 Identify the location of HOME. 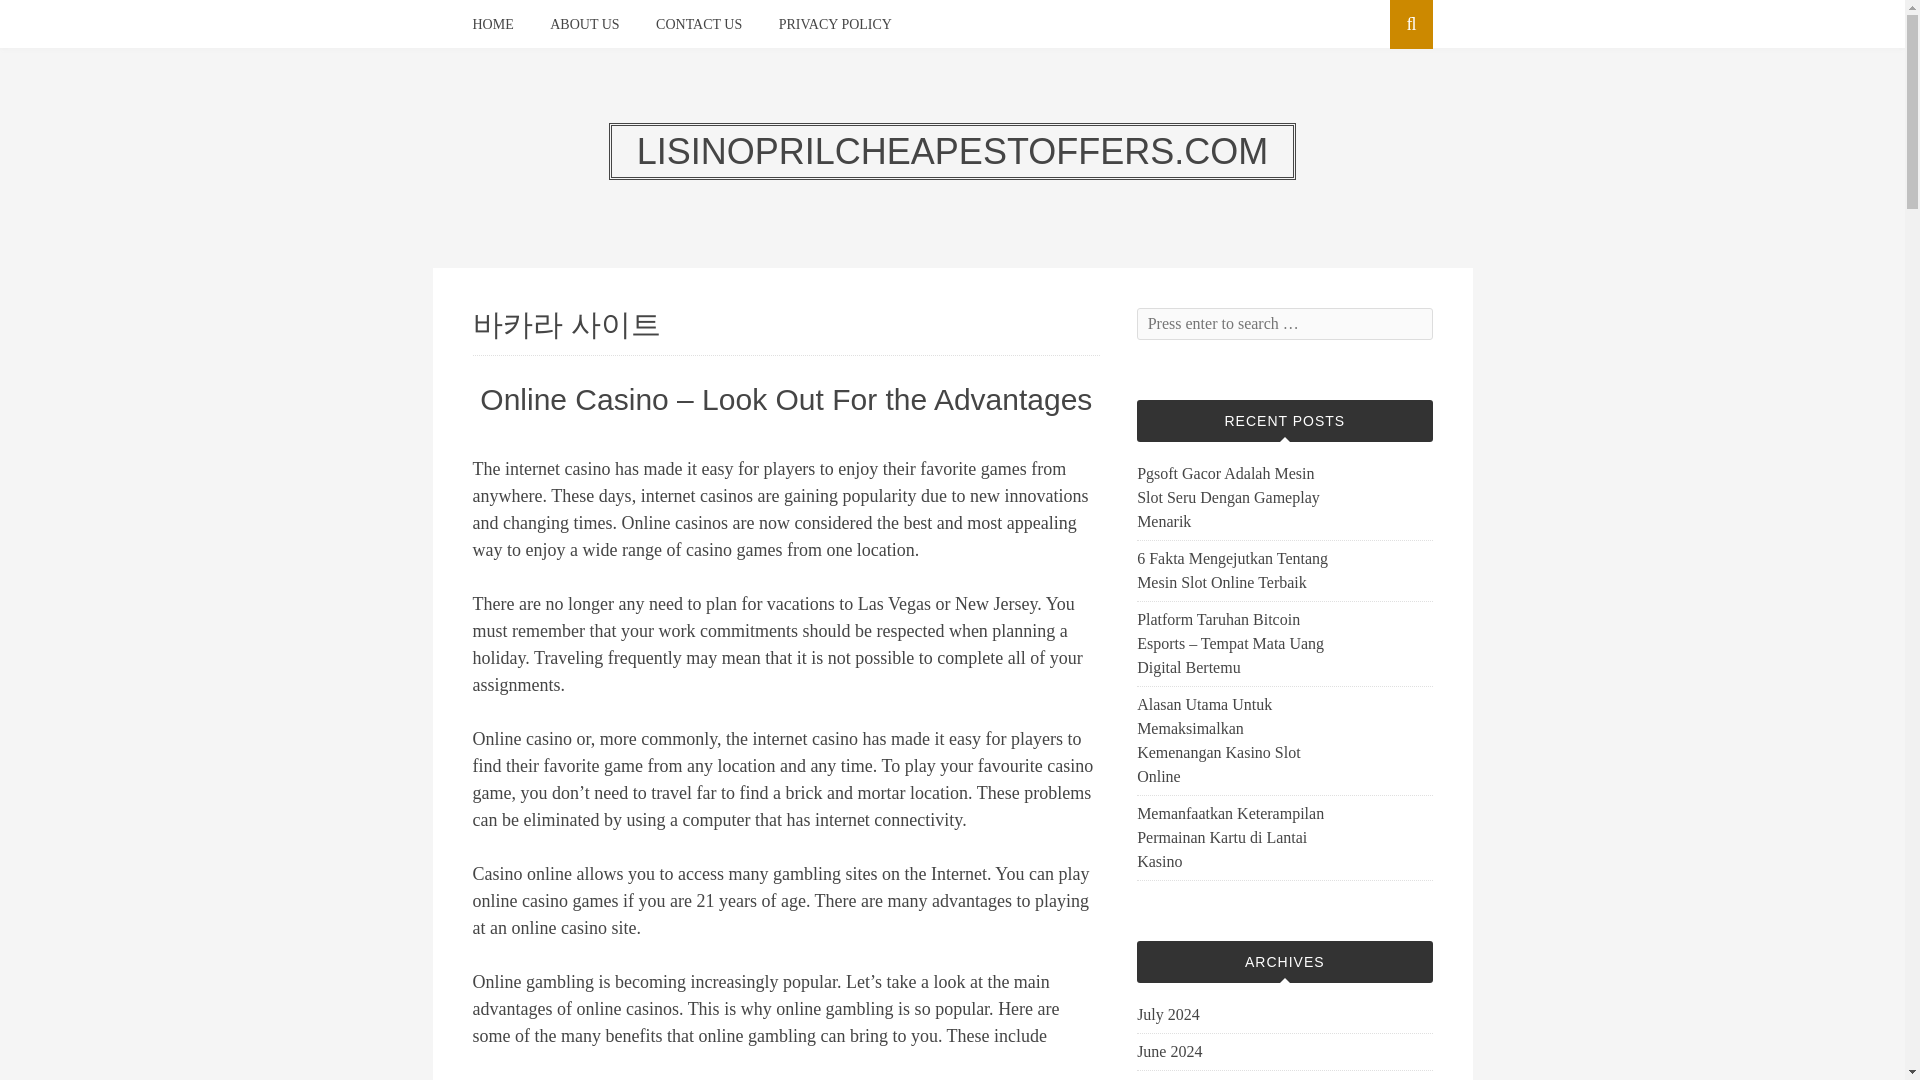
(492, 24).